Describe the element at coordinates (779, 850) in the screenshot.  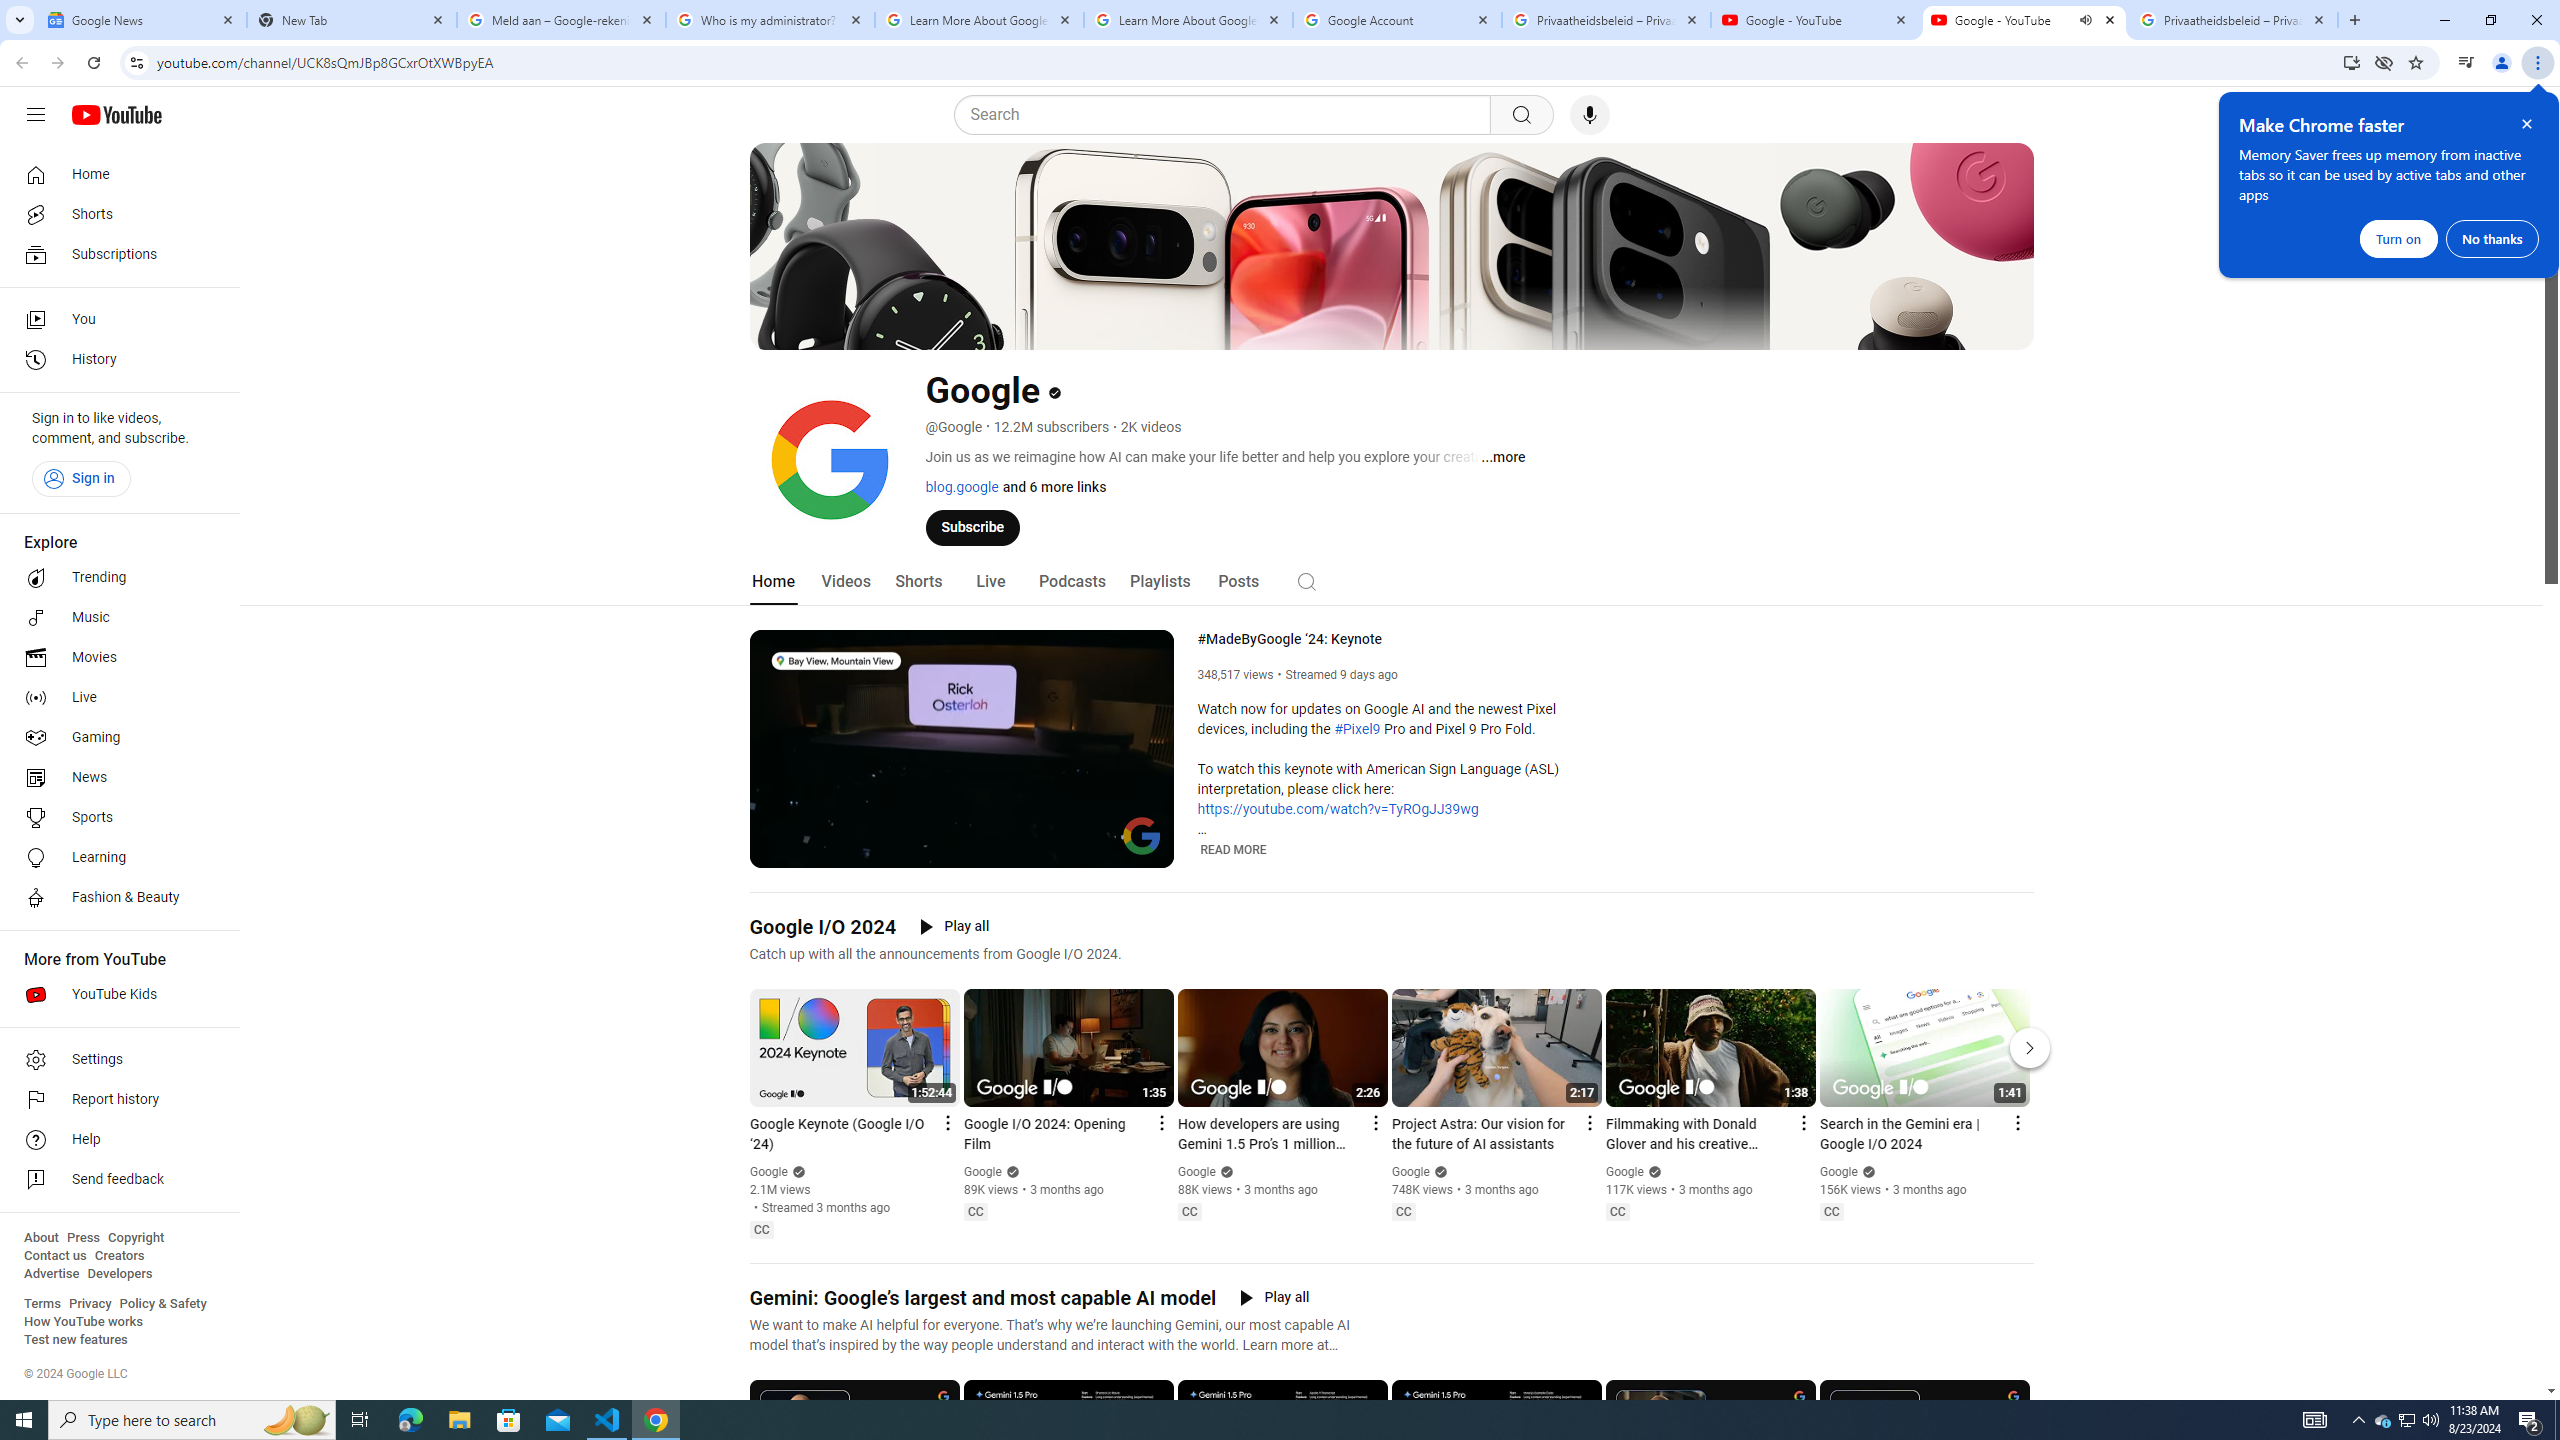
I see `Pause (k)` at that location.